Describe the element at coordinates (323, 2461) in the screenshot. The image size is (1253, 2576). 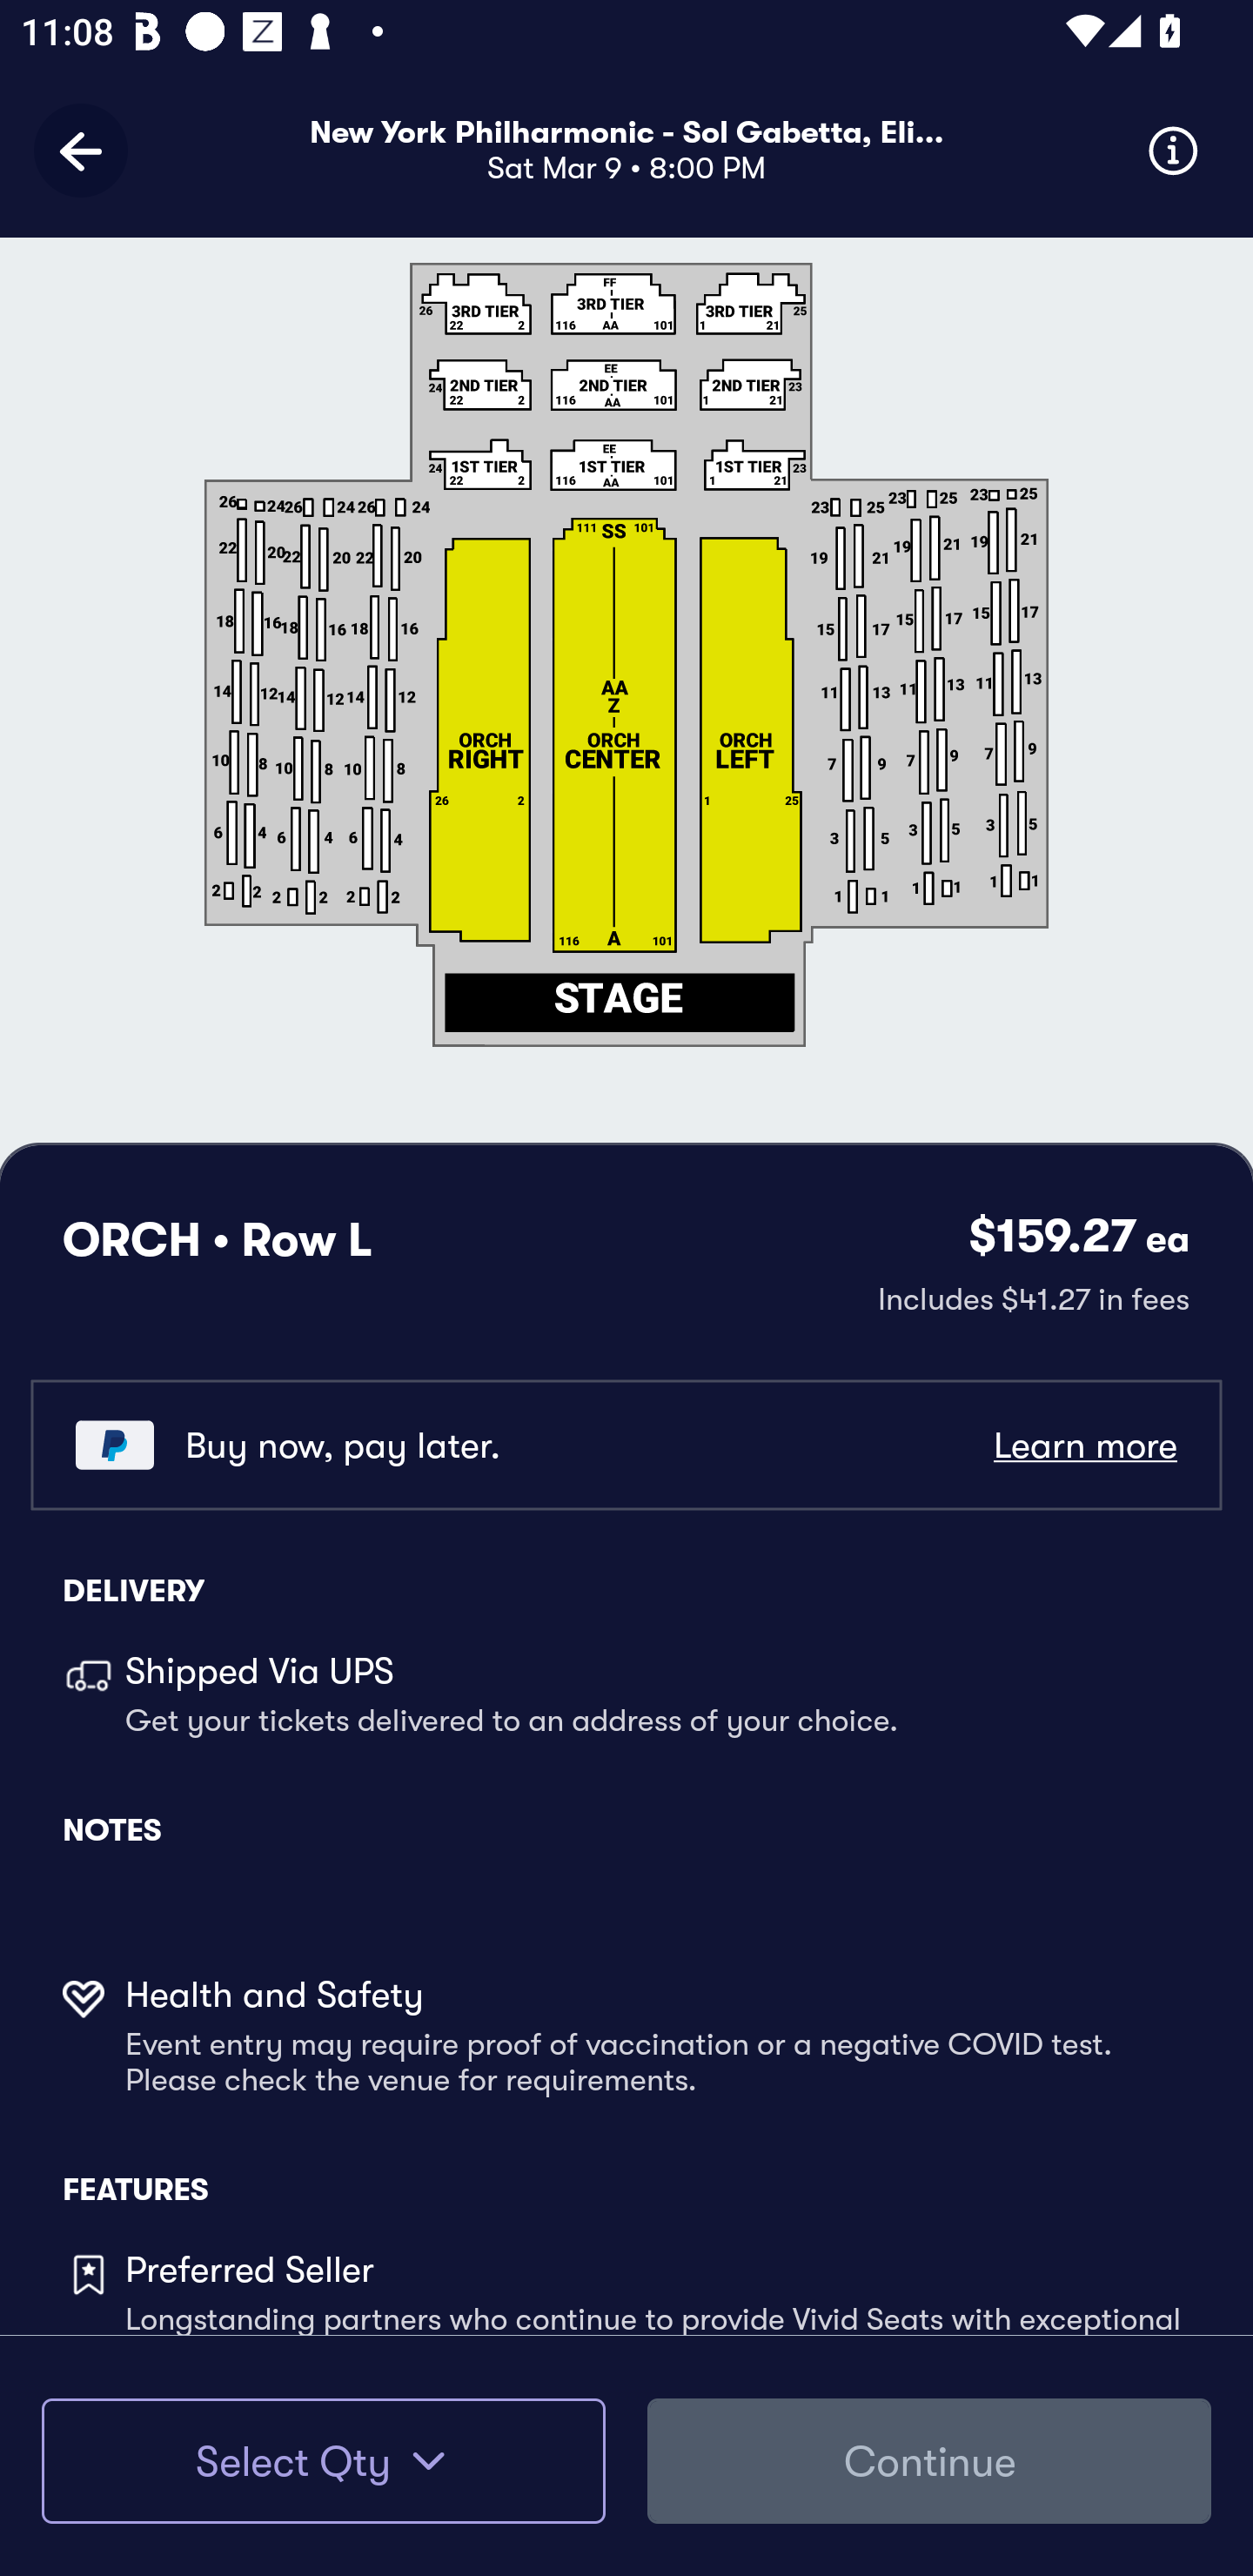
I see `Select Qty` at that location.